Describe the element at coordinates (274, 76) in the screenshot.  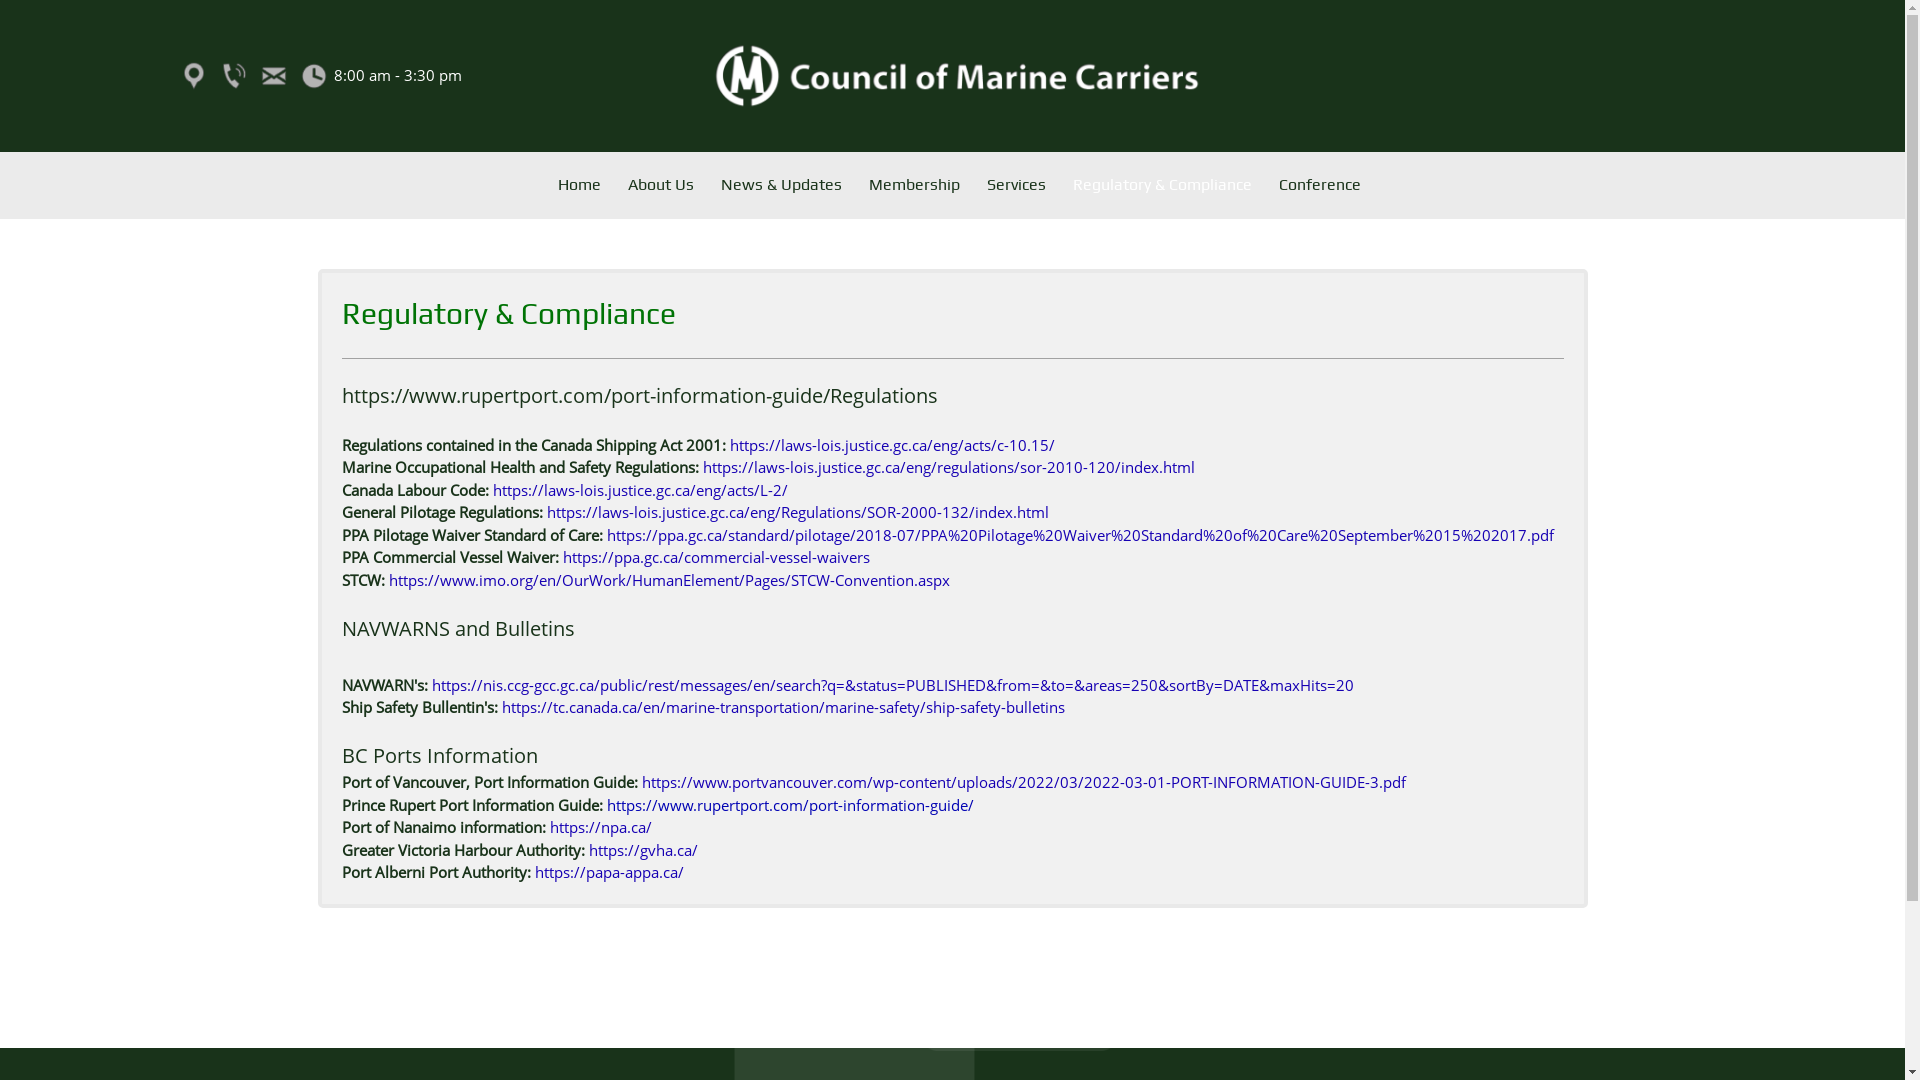
I see `Email` at that location.